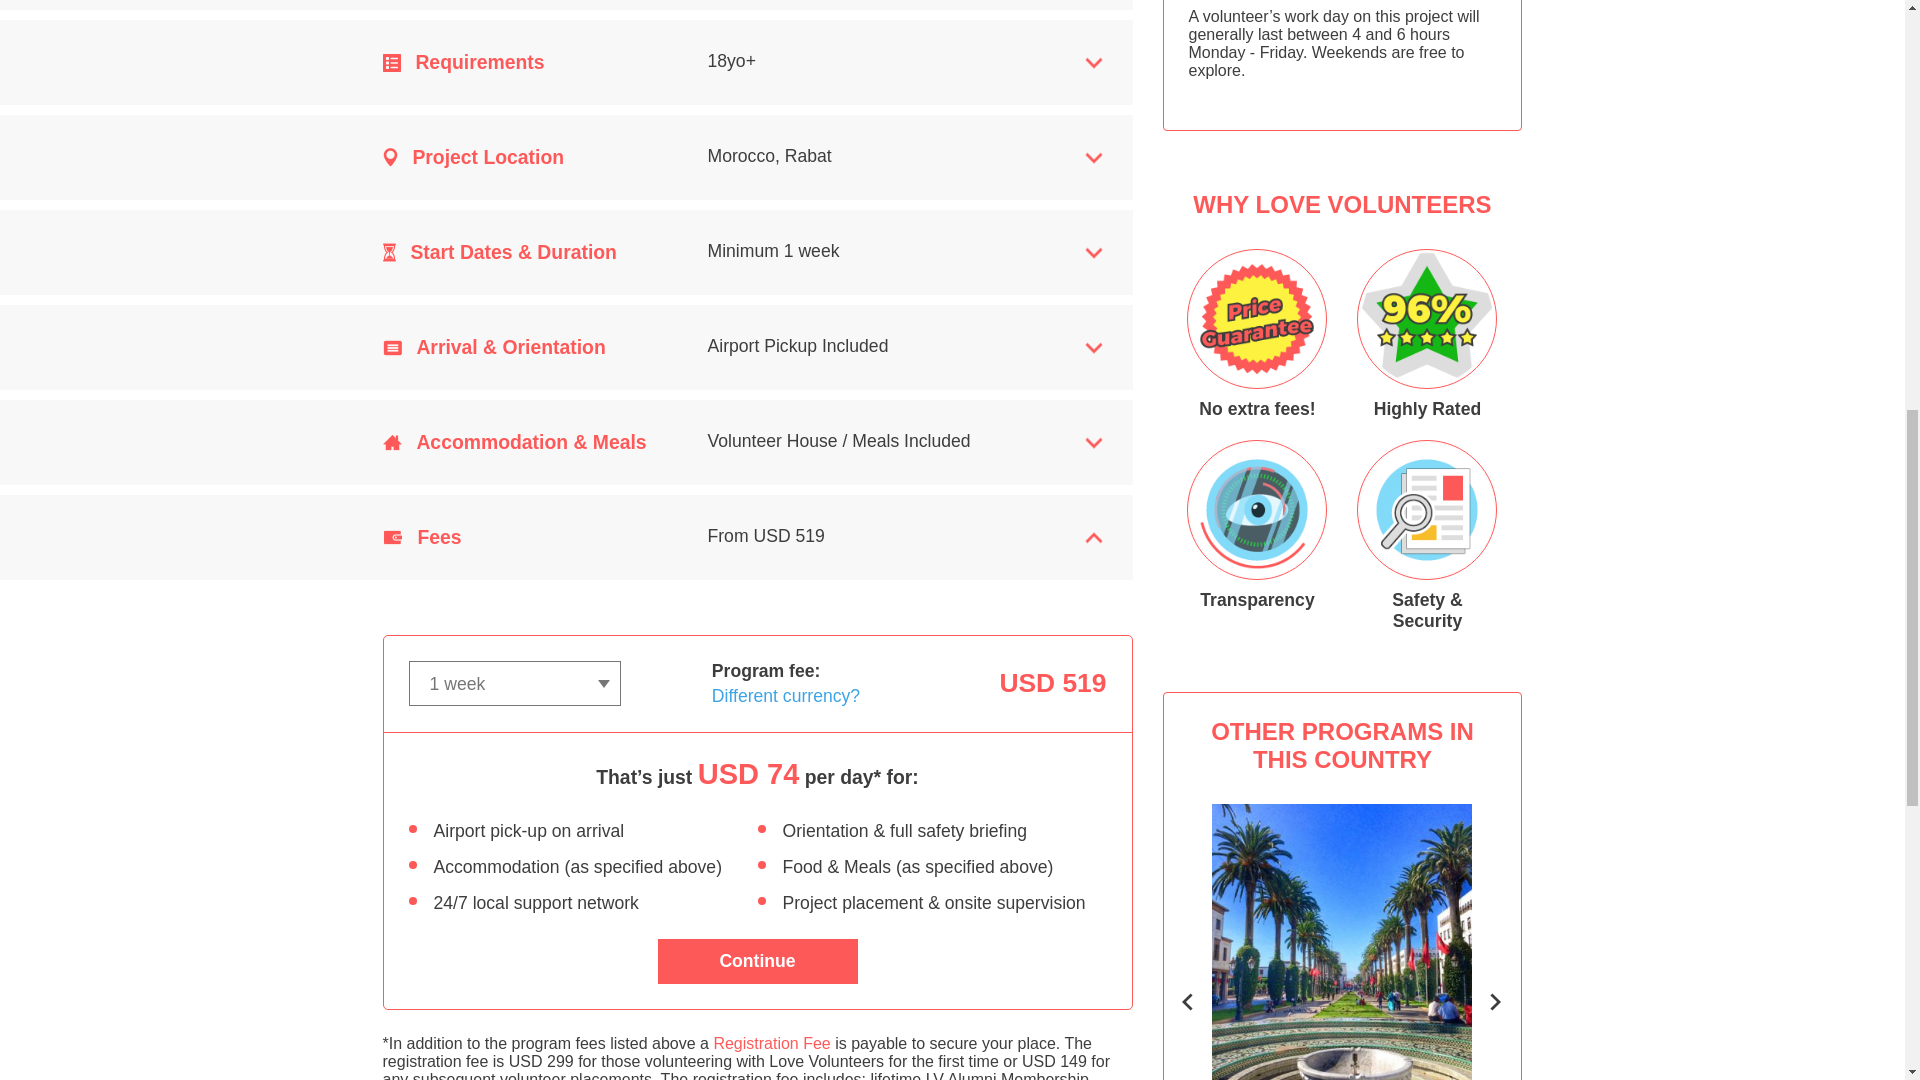 The image size is (1920, 1080). I want to click on Registration Fee, so click(770, 1042).